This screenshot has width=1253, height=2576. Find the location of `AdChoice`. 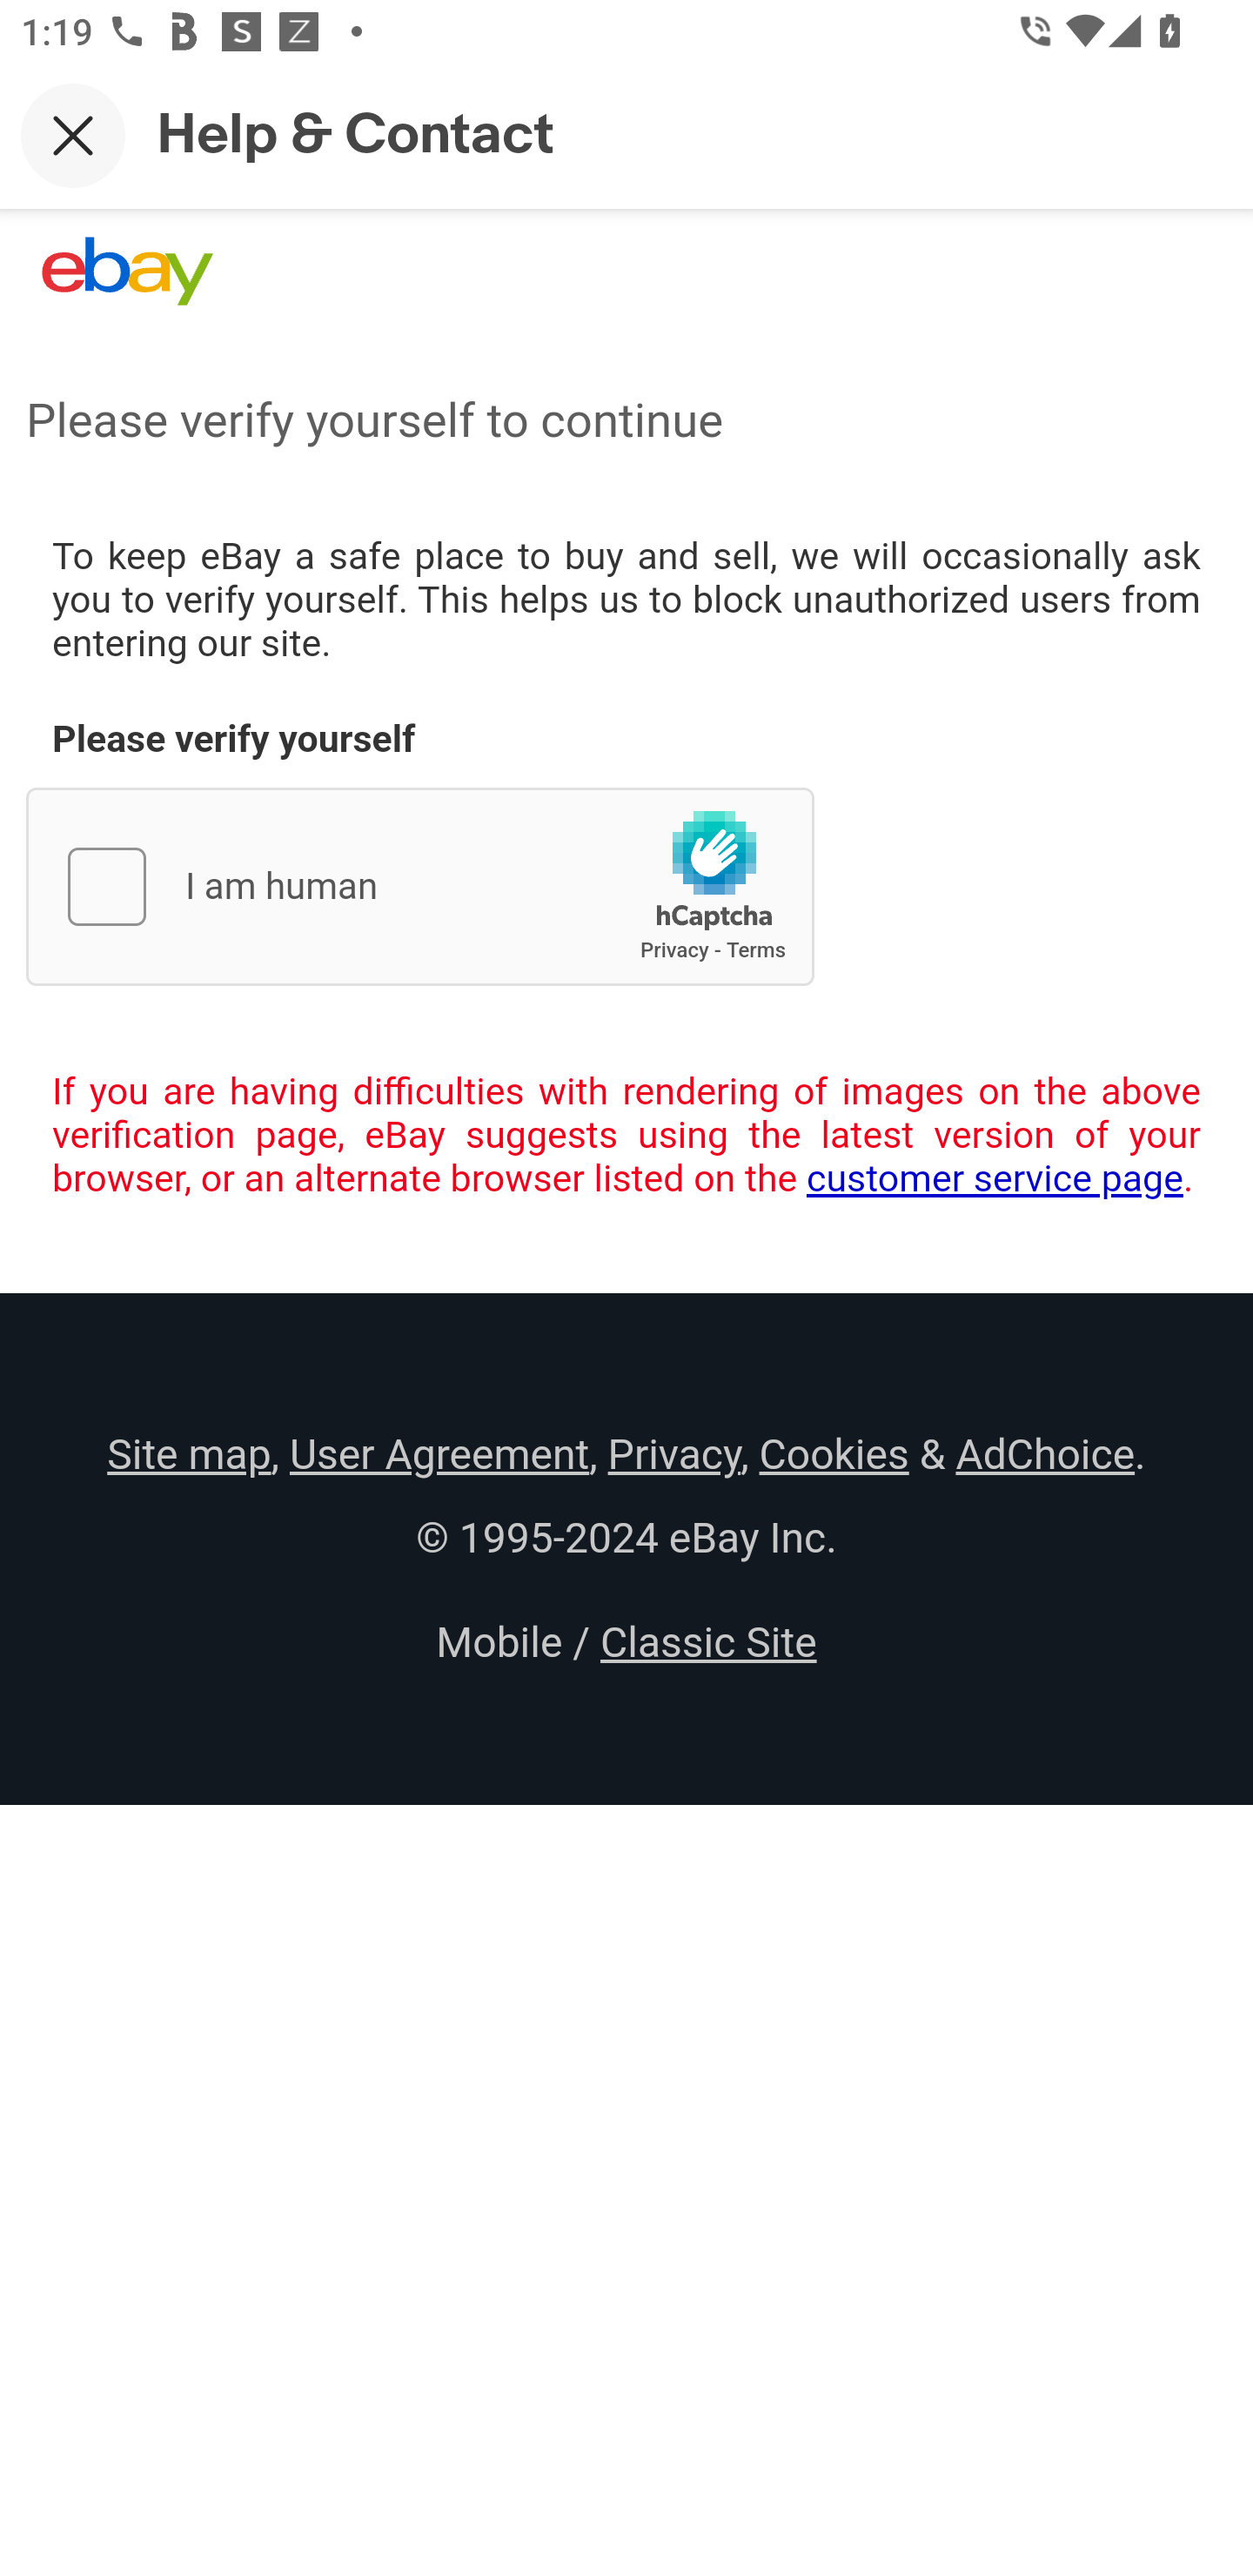

AdChoice is located at coordinates (1044, 1453).